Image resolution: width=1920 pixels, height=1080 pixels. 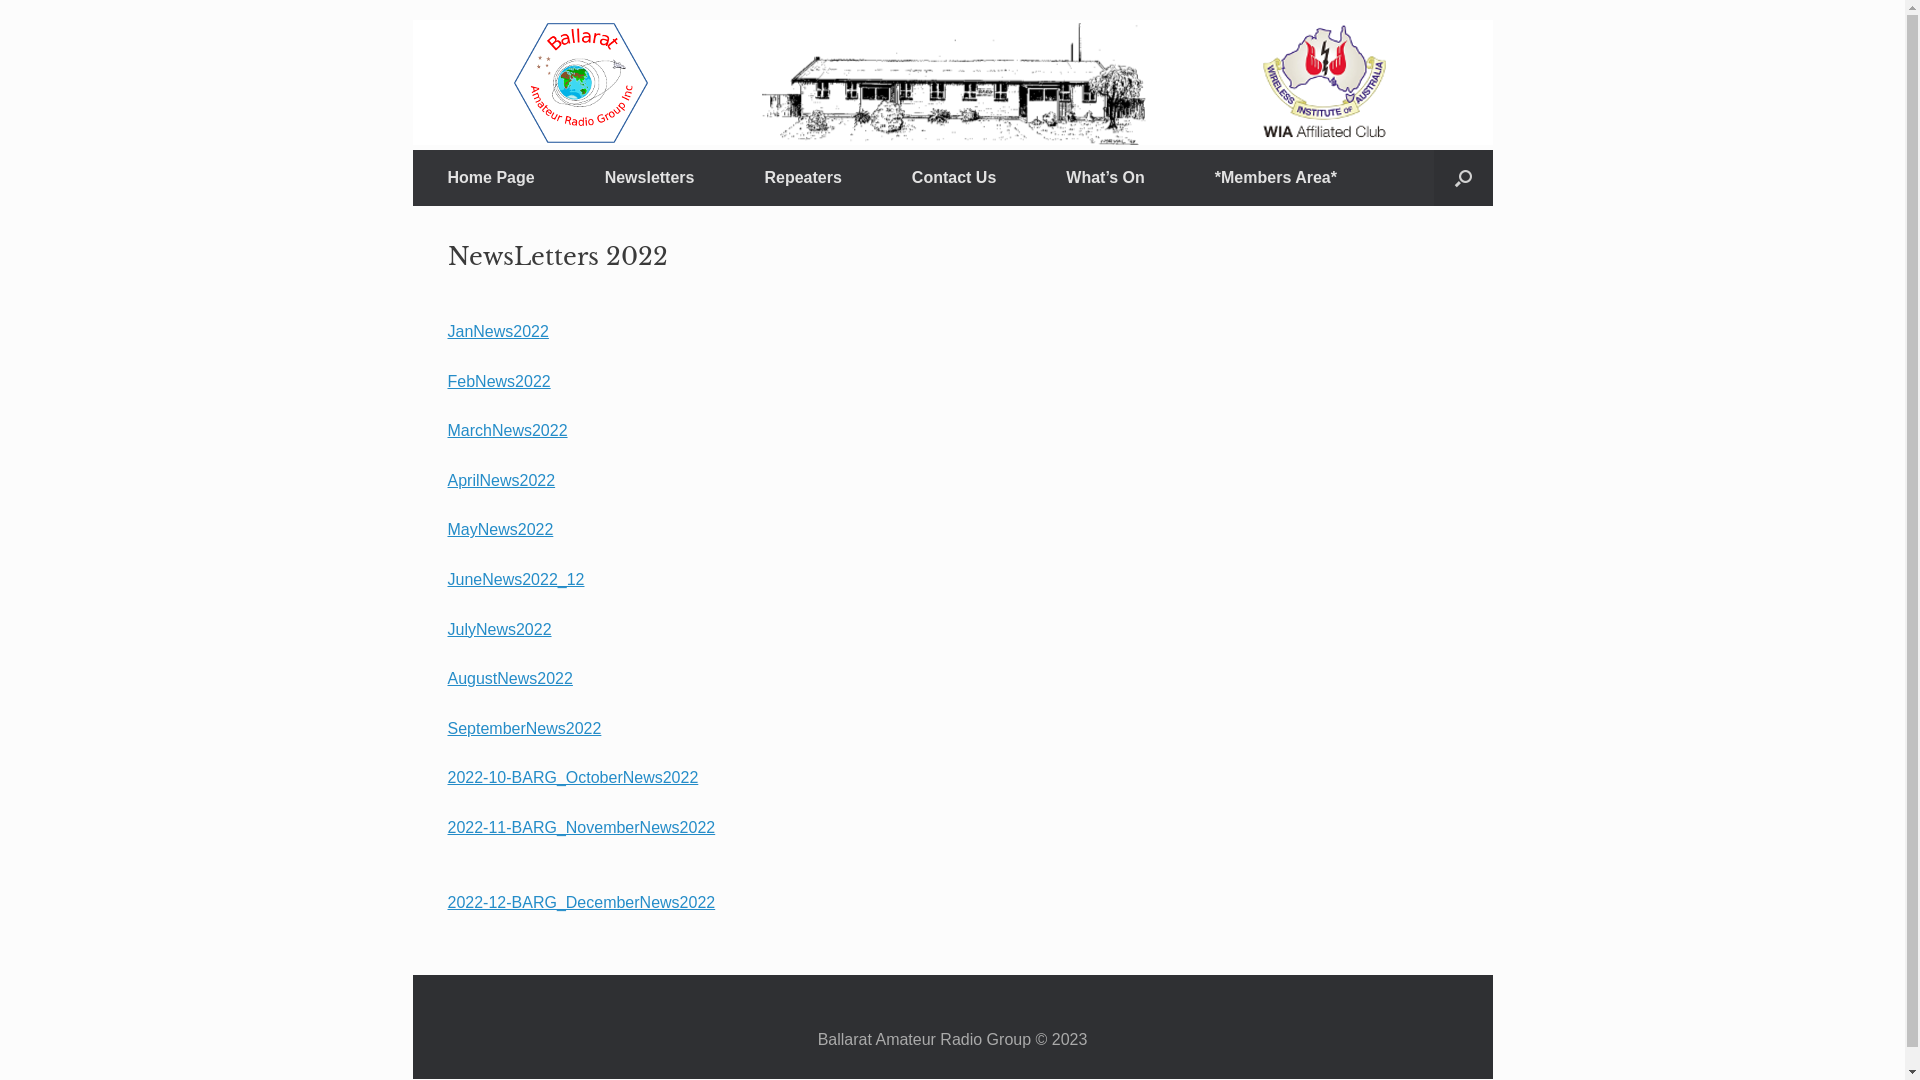 I want to click on JulyNews2022, so click(x=500, y=630).